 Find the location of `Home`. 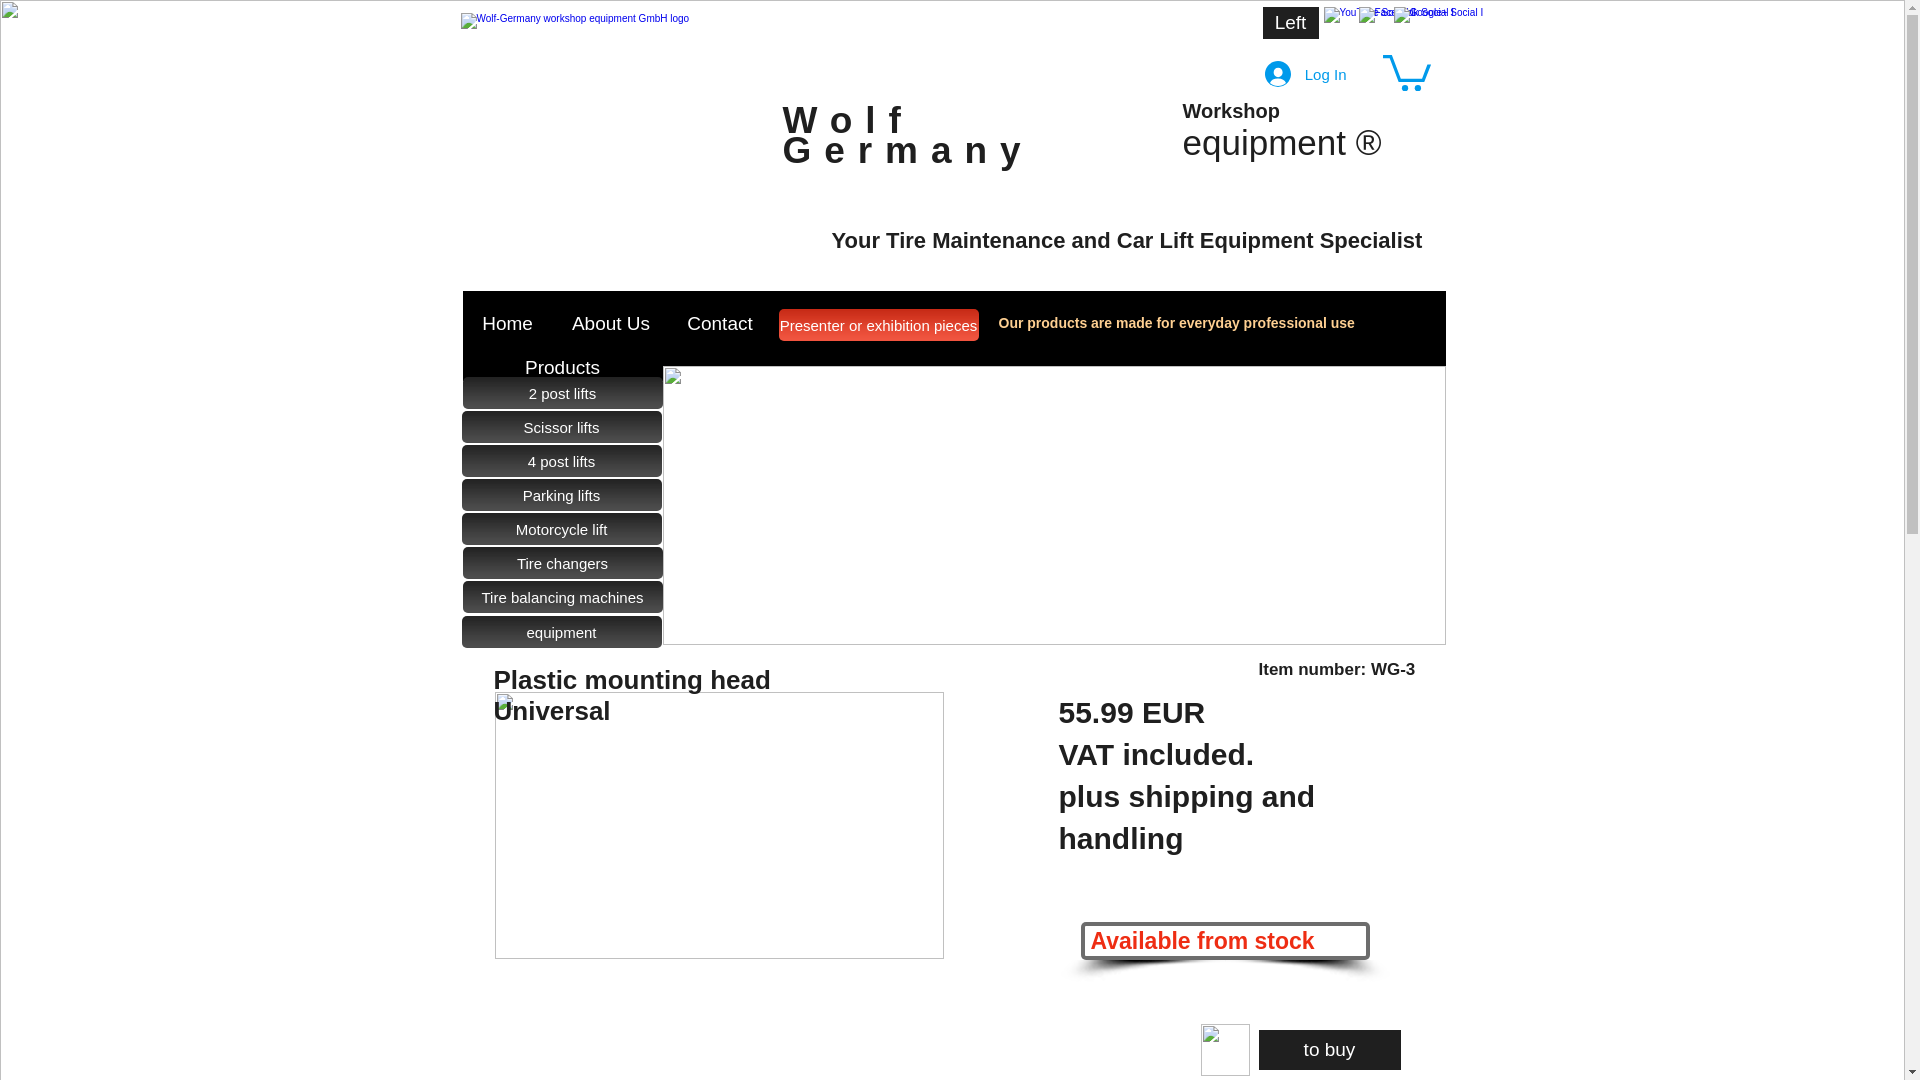

Home is located at coordinates (507, 323).